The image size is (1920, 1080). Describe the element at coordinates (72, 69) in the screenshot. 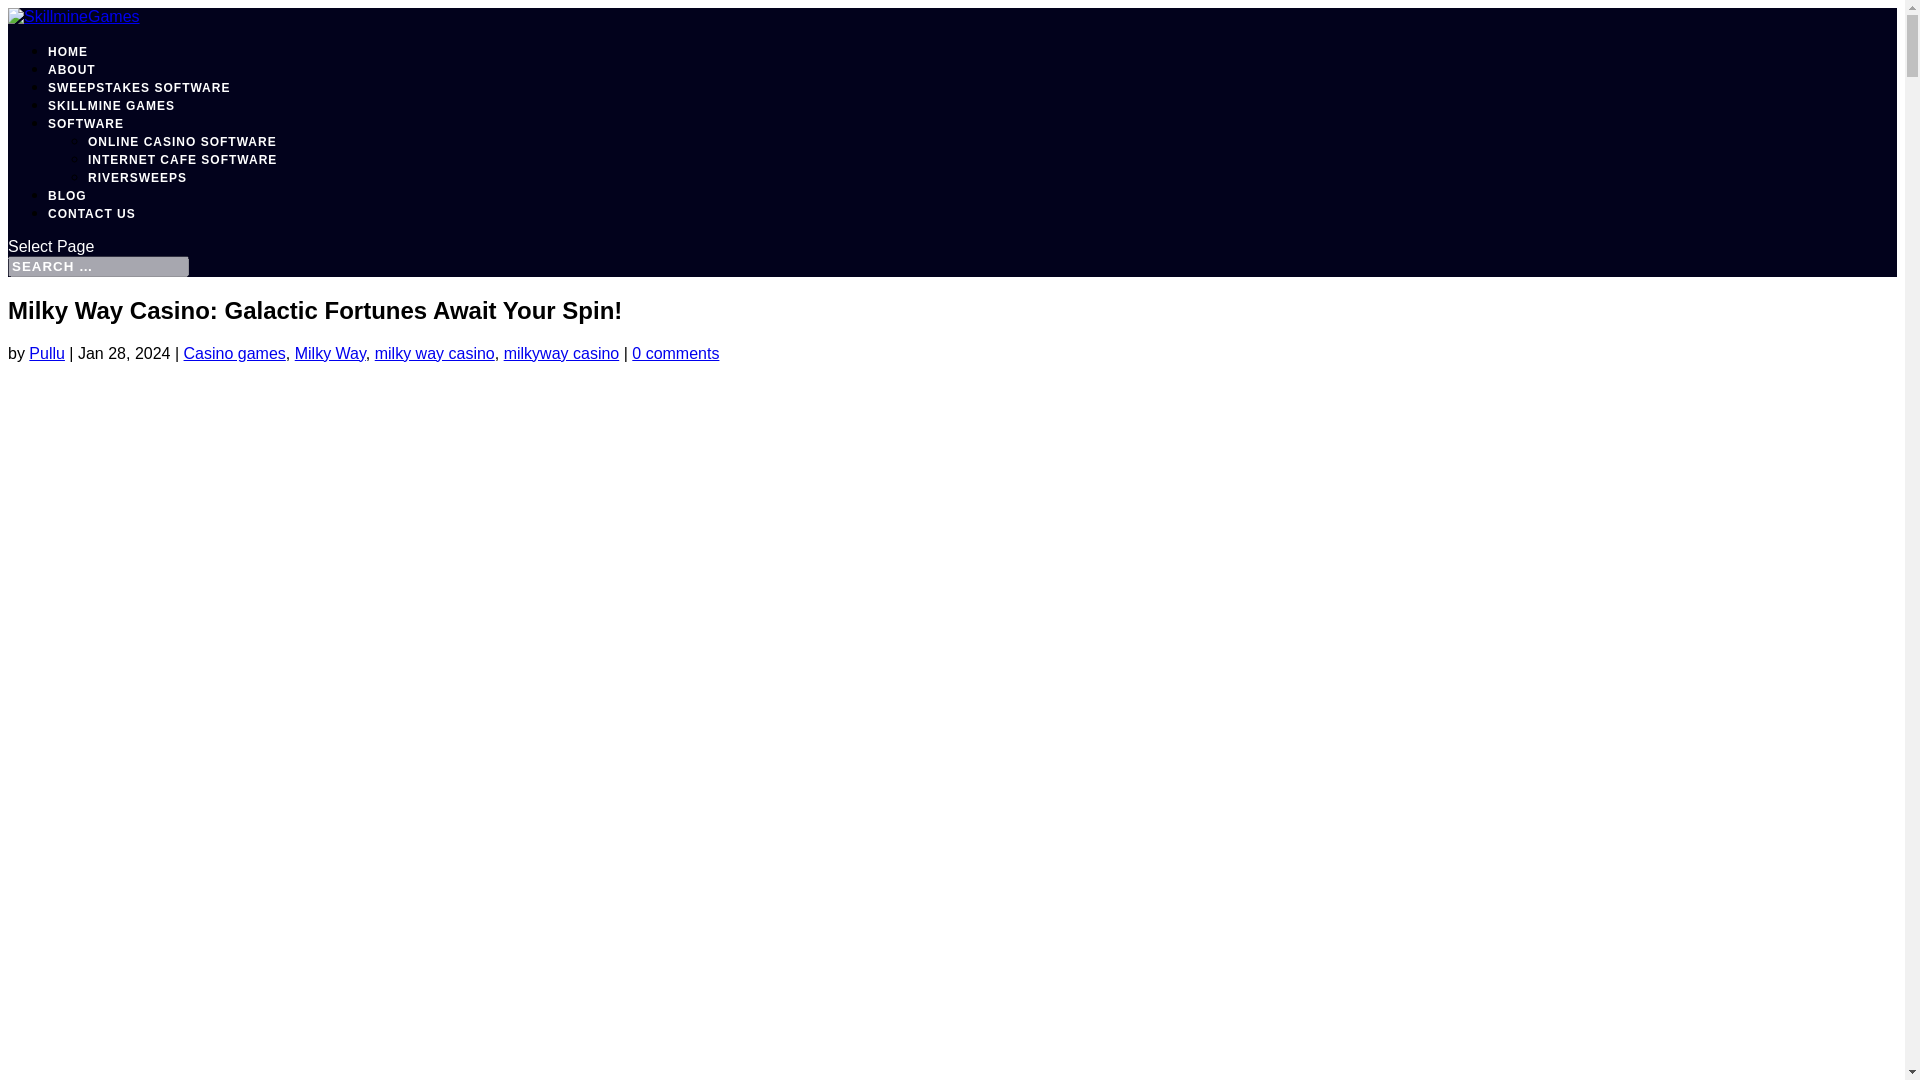

I see `ABOUT` at that location.